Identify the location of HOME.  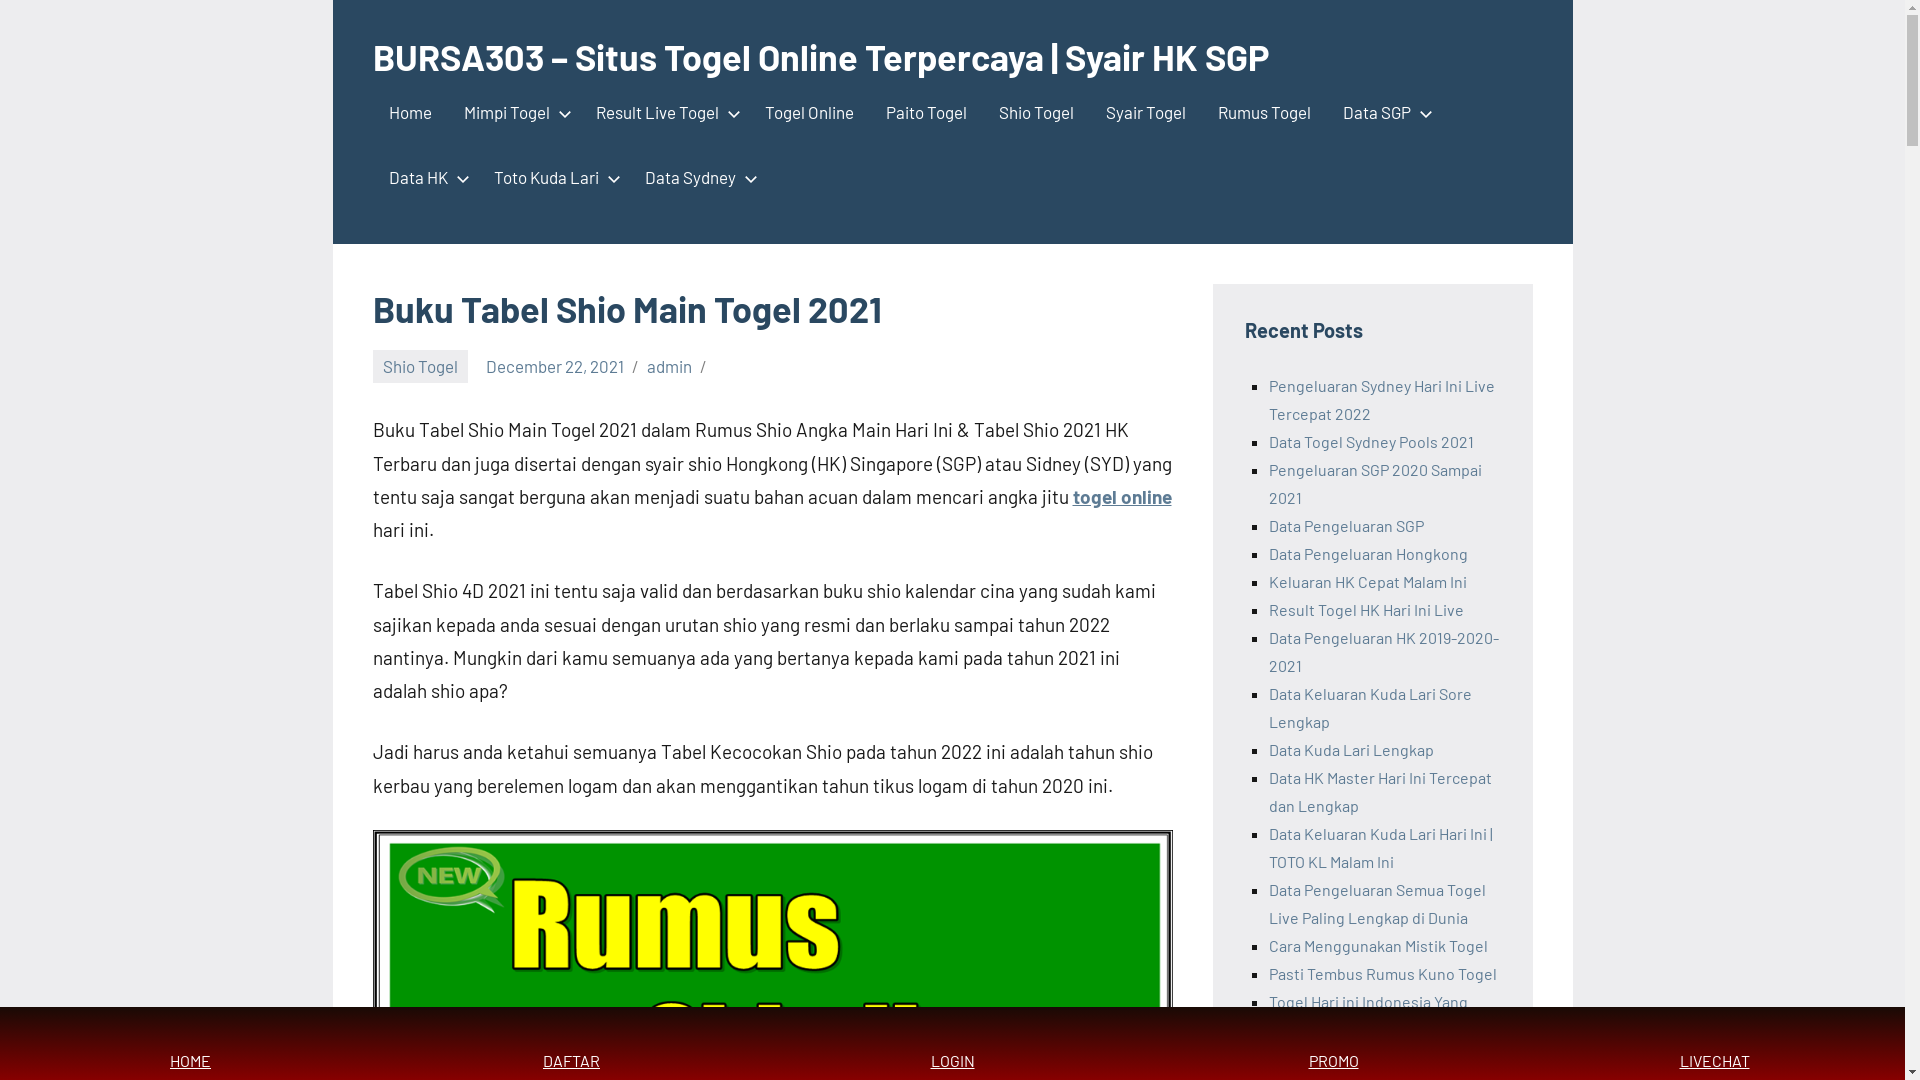
(190, 1044).